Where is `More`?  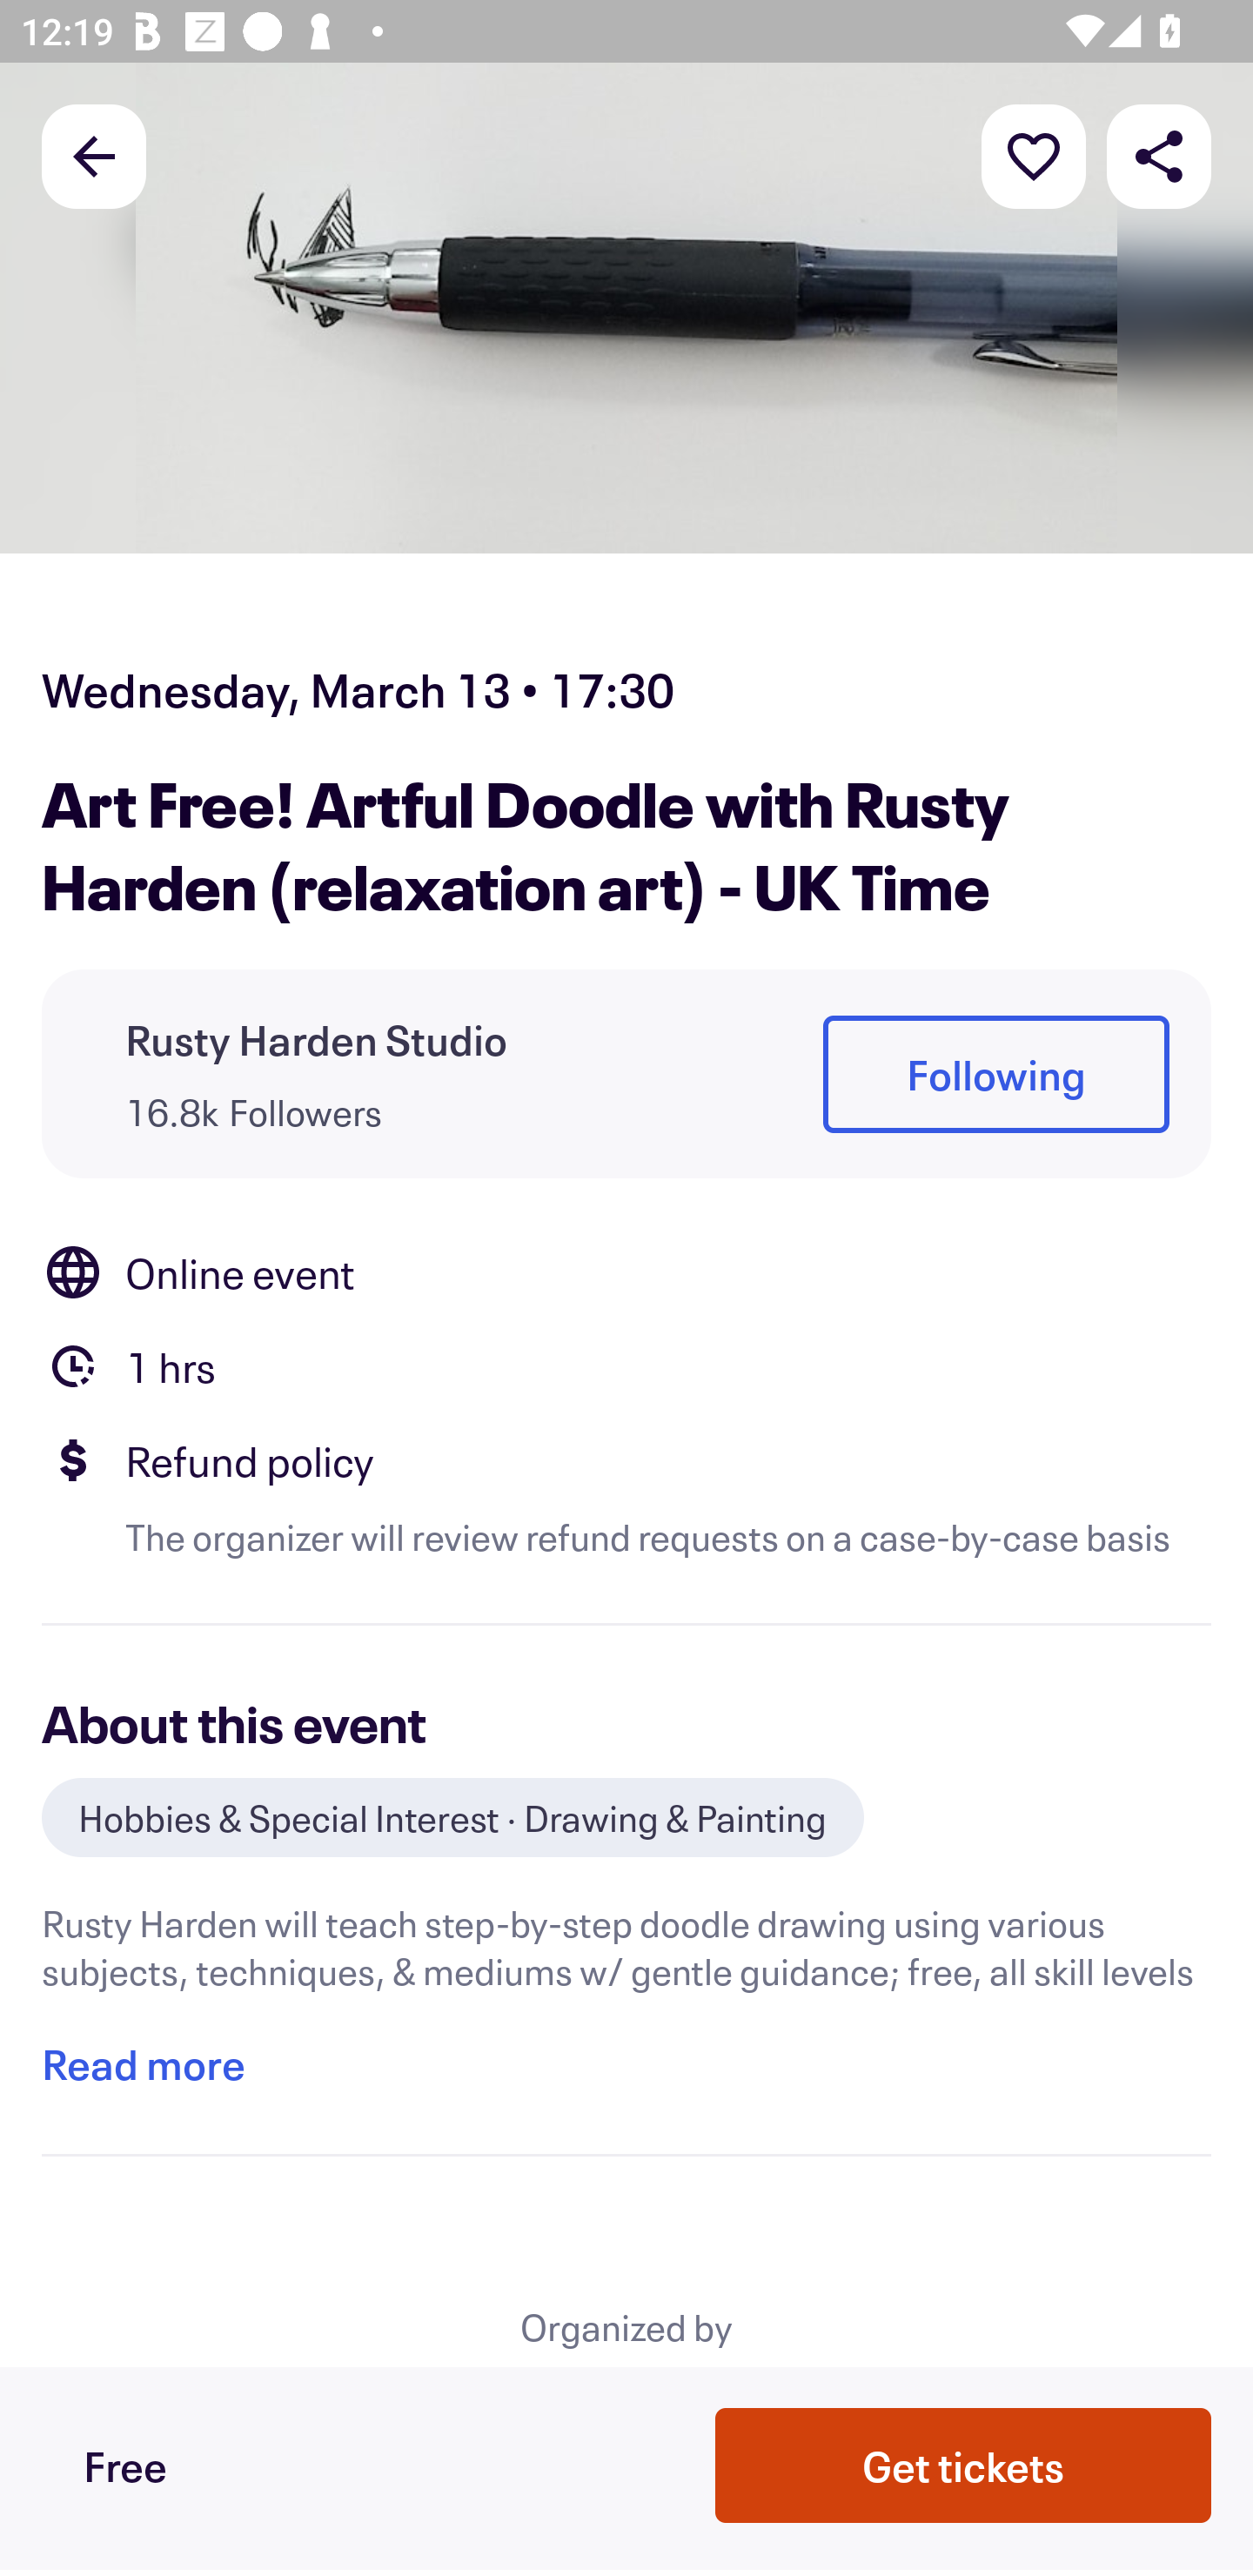
More is located at coordinates (1034, 155).